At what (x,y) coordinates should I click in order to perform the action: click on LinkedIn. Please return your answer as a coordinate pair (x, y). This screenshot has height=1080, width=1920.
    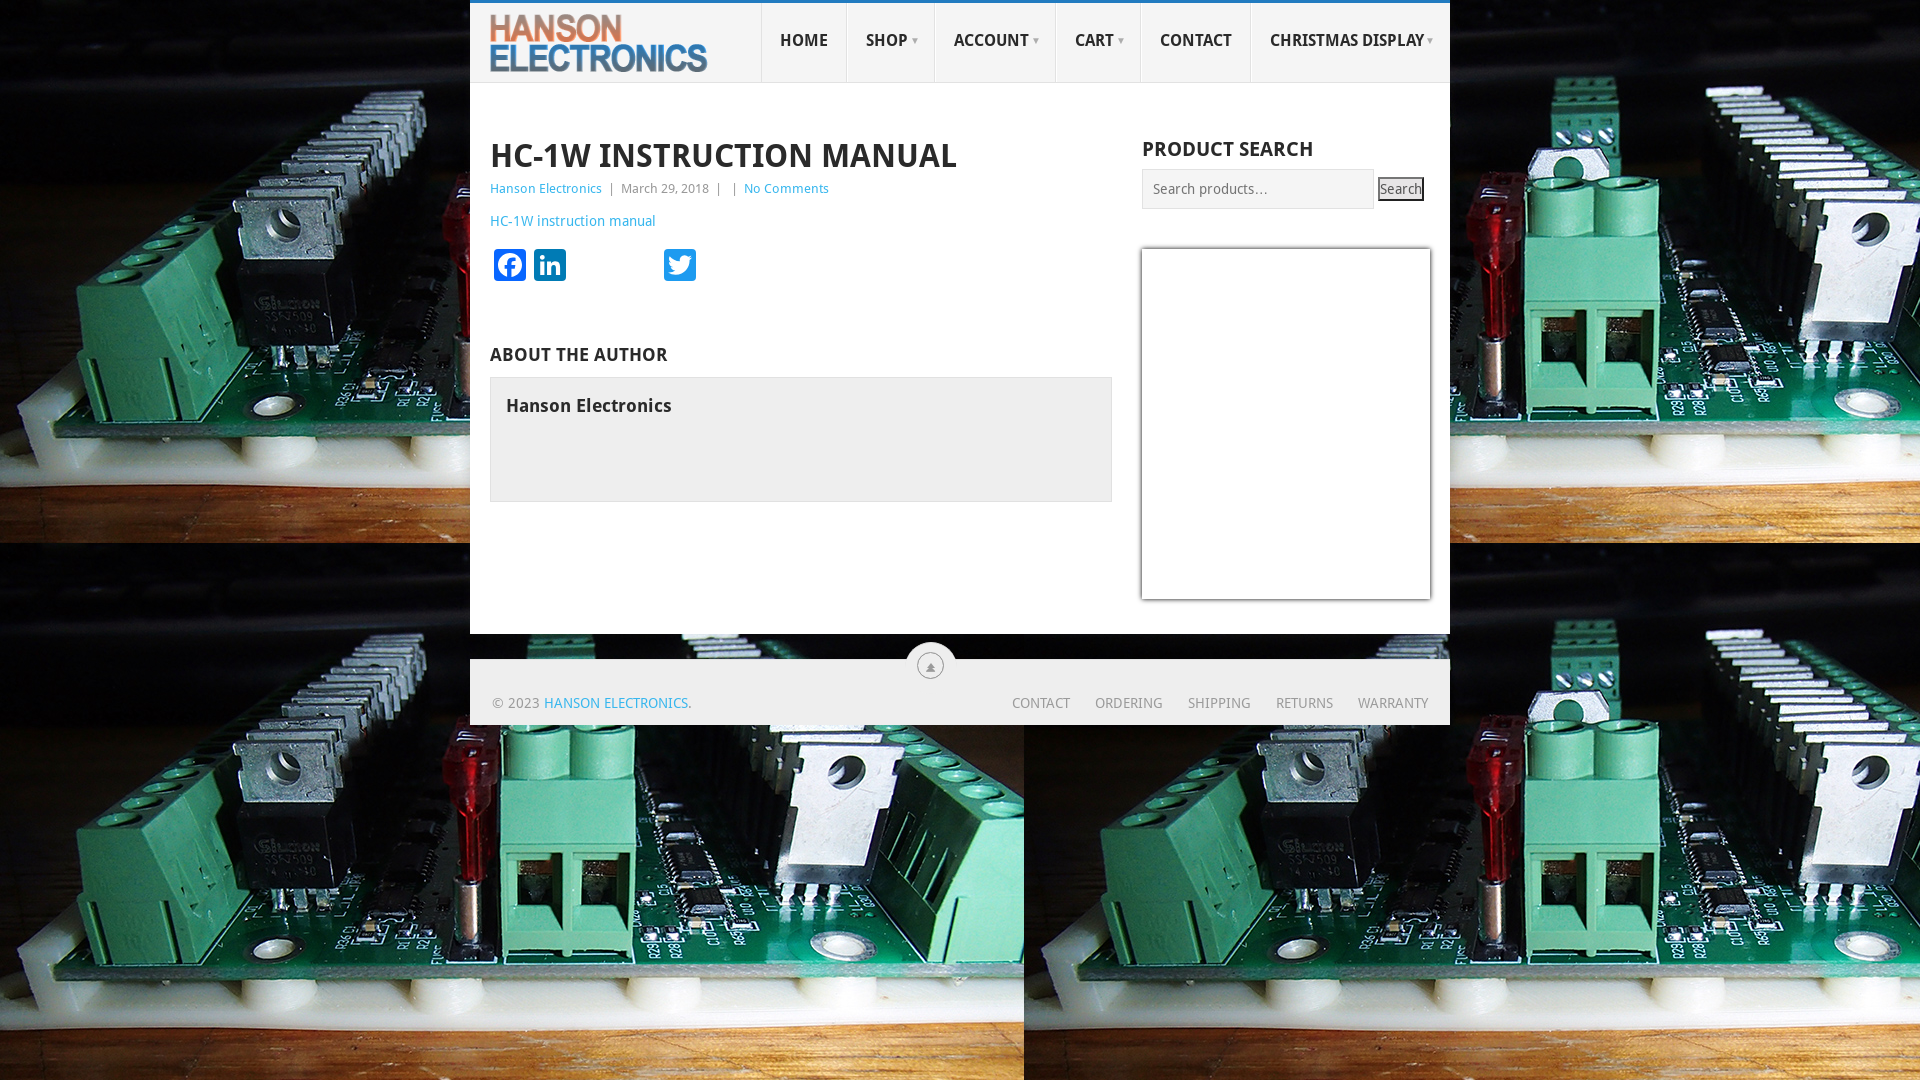
    Looking at the image, I should click on (550, 268).